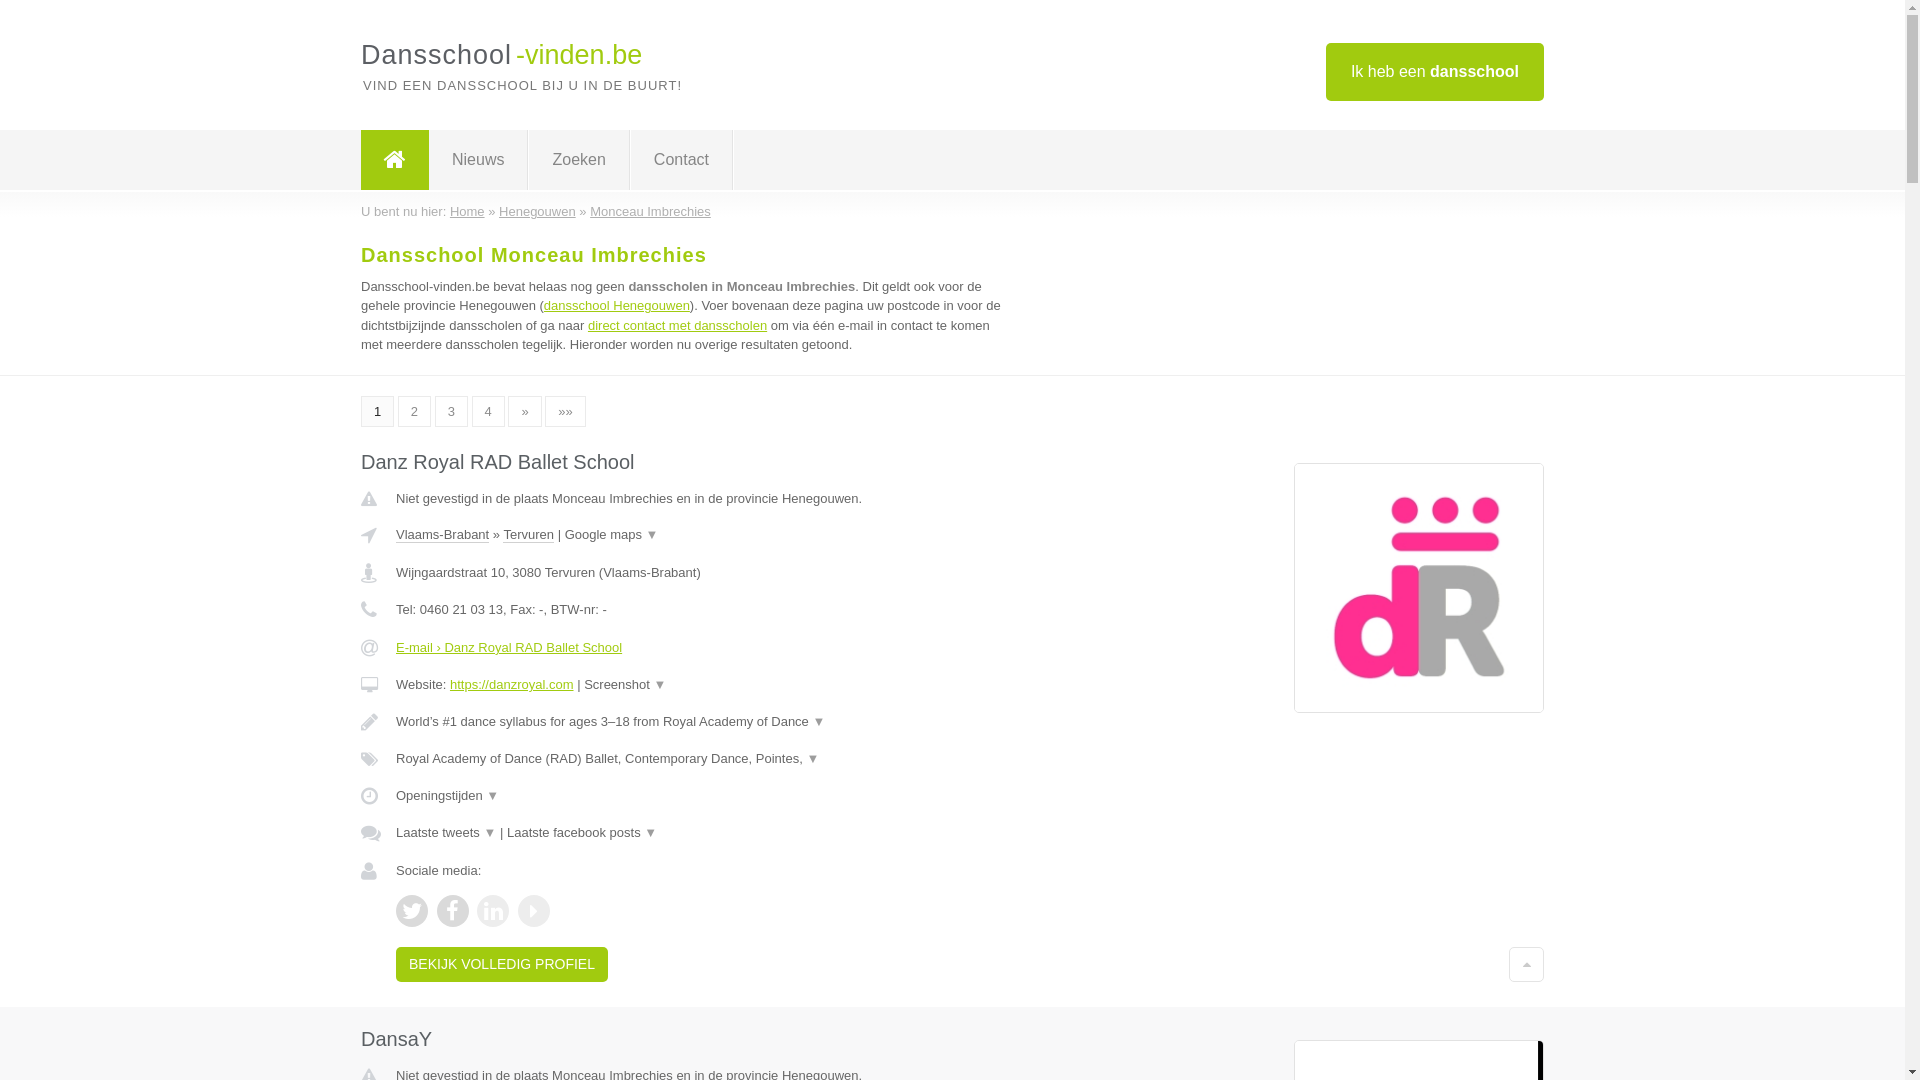  Describe the element at coordinates (538, 212) in the screenshot. I see `Henegouwen` at that location.